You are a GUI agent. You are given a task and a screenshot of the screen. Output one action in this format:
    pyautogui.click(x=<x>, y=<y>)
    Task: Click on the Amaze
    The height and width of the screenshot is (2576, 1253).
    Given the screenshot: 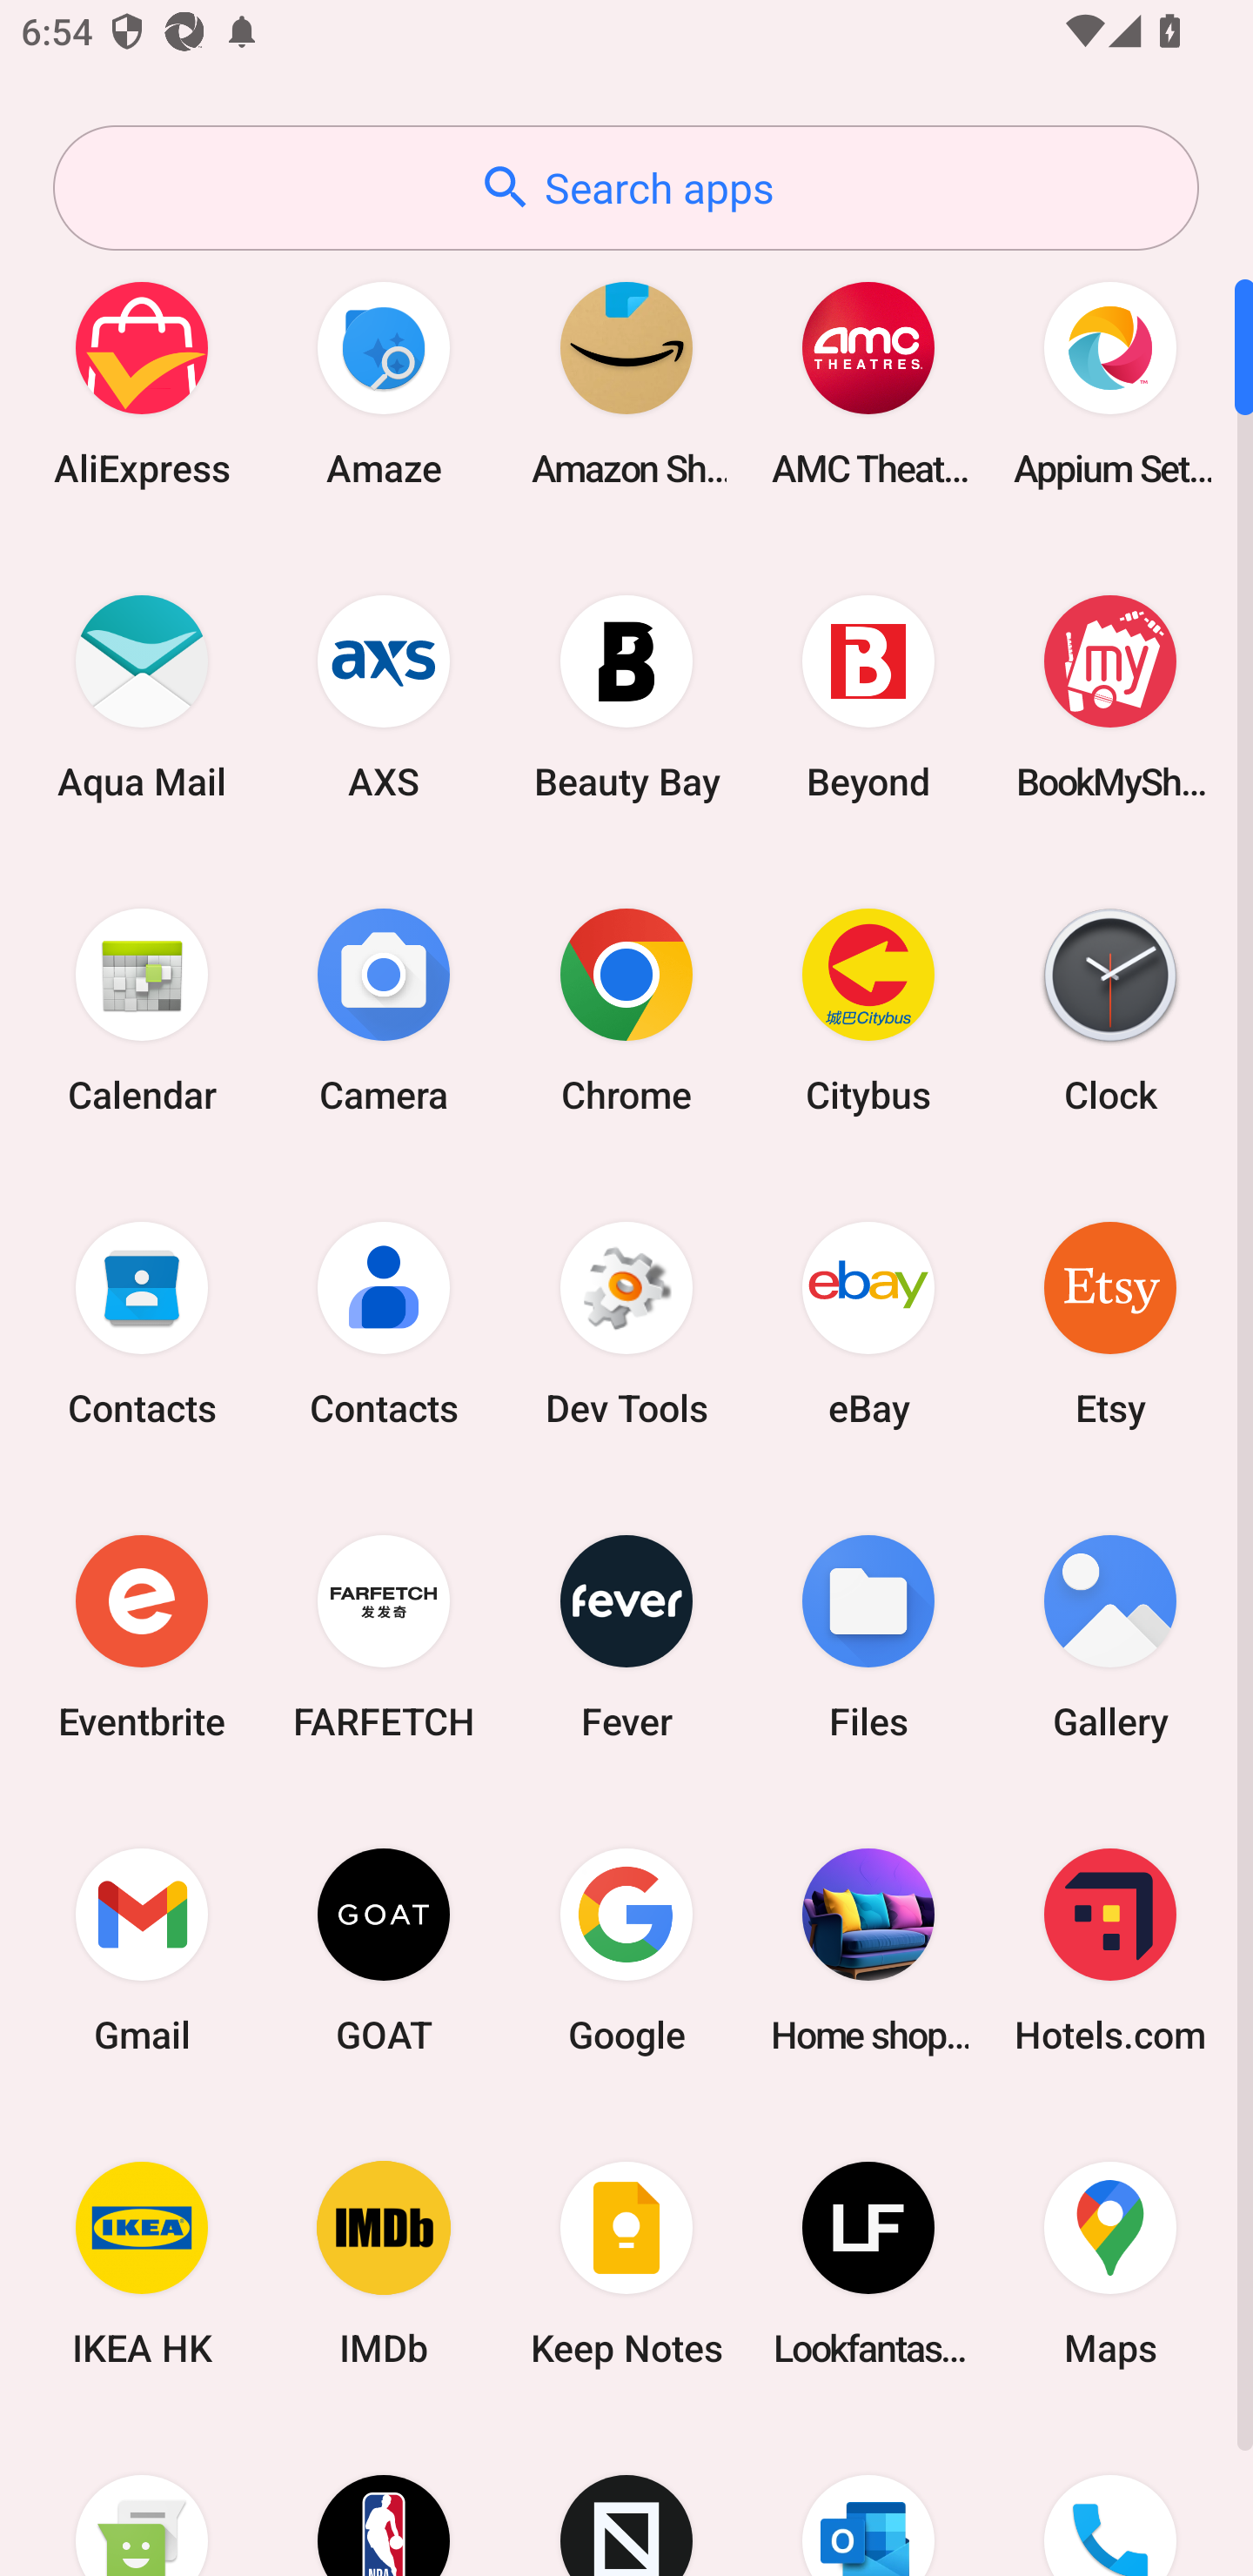 What is the action you would take?
    pyautogui.click(x=384, y=383)
    